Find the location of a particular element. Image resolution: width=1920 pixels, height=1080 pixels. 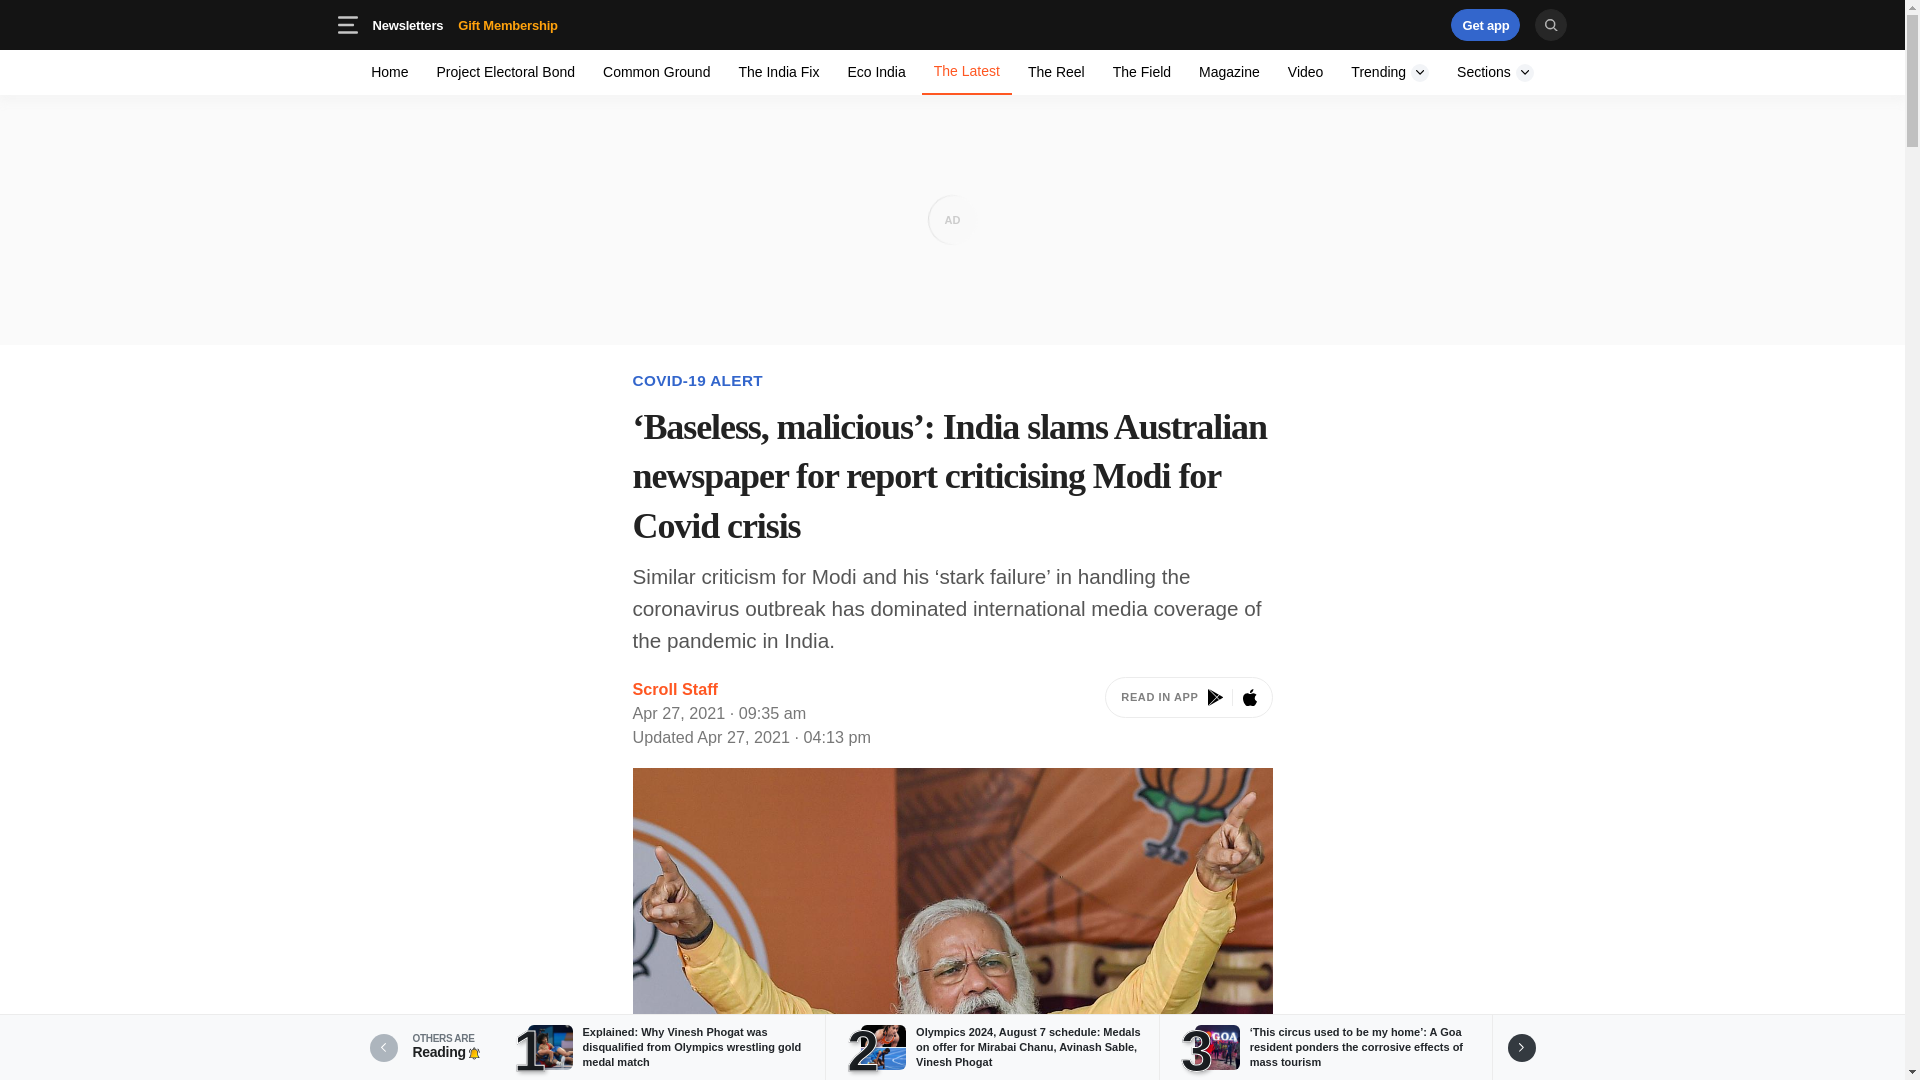

Gift Membership is located at coordinates (539, 24).